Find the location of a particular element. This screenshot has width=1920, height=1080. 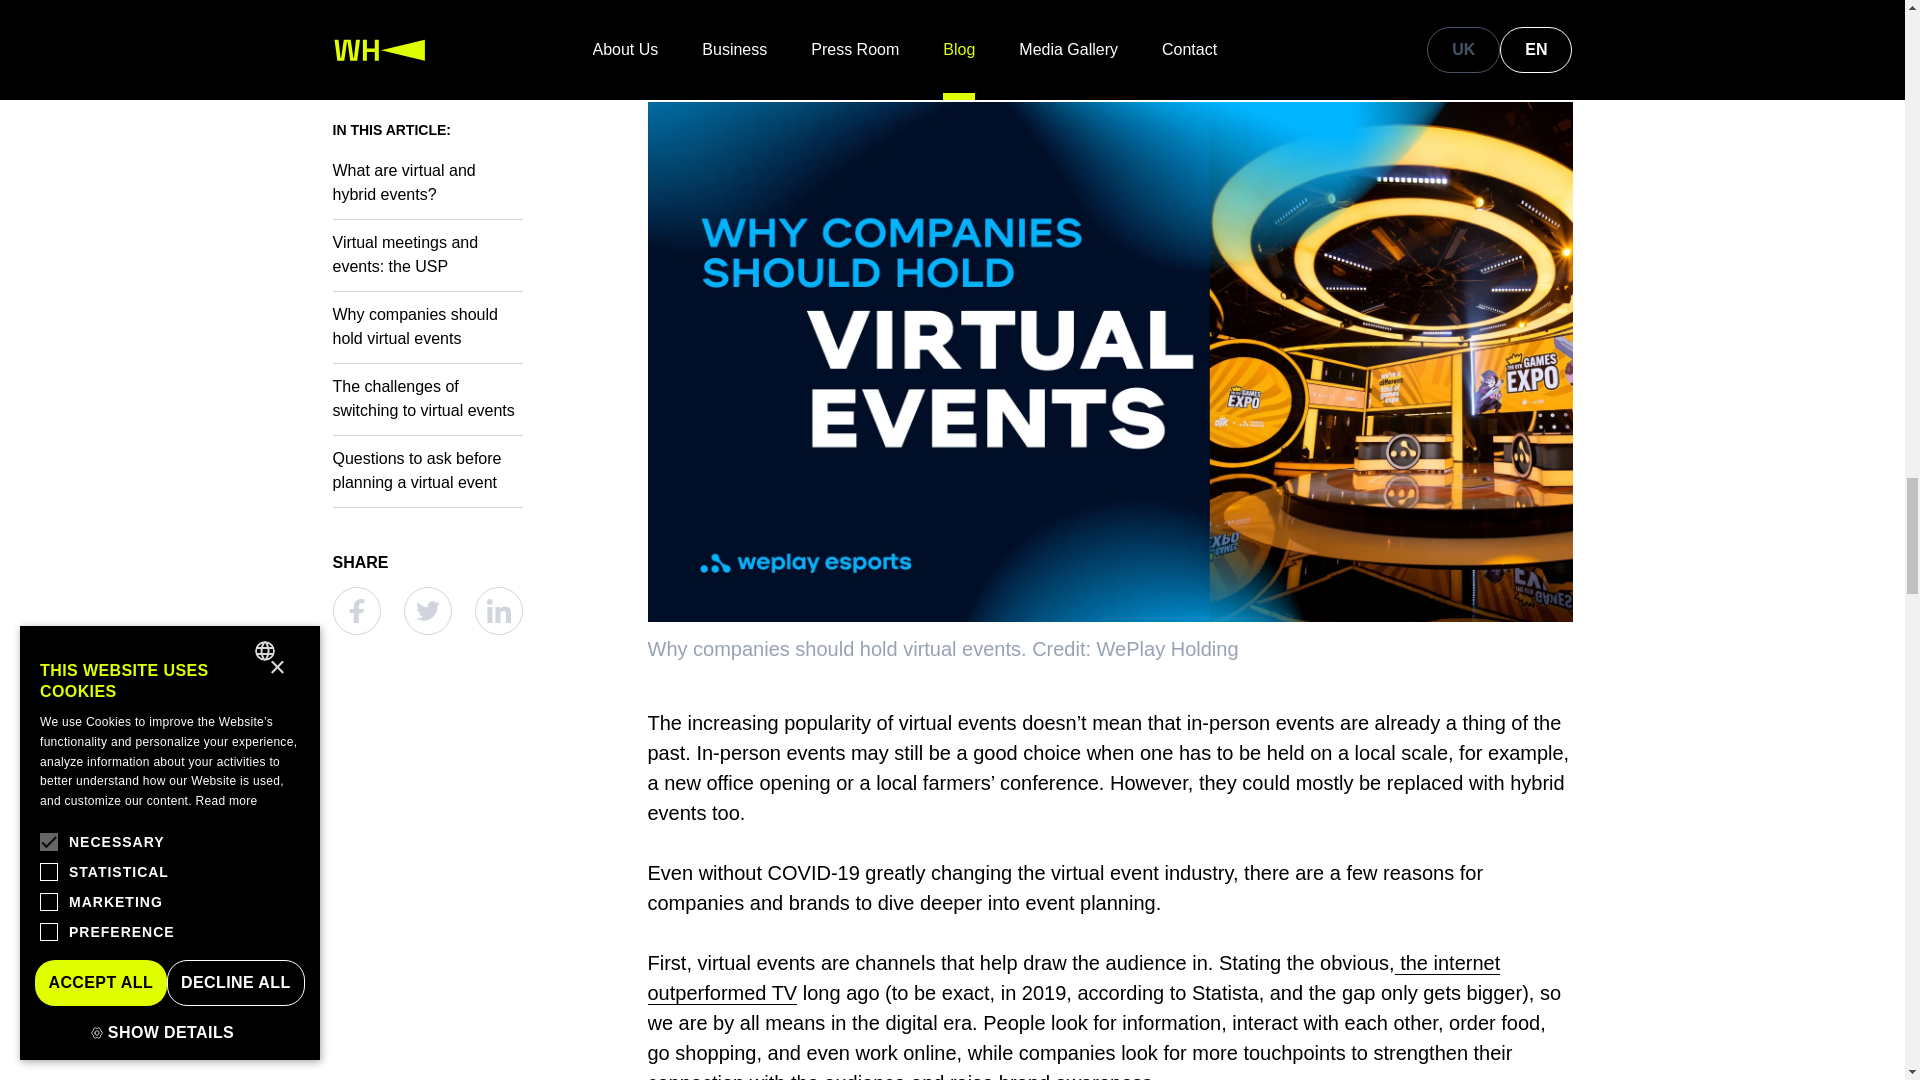

the internet outperformed TV is located at coordinates (1074, 978).